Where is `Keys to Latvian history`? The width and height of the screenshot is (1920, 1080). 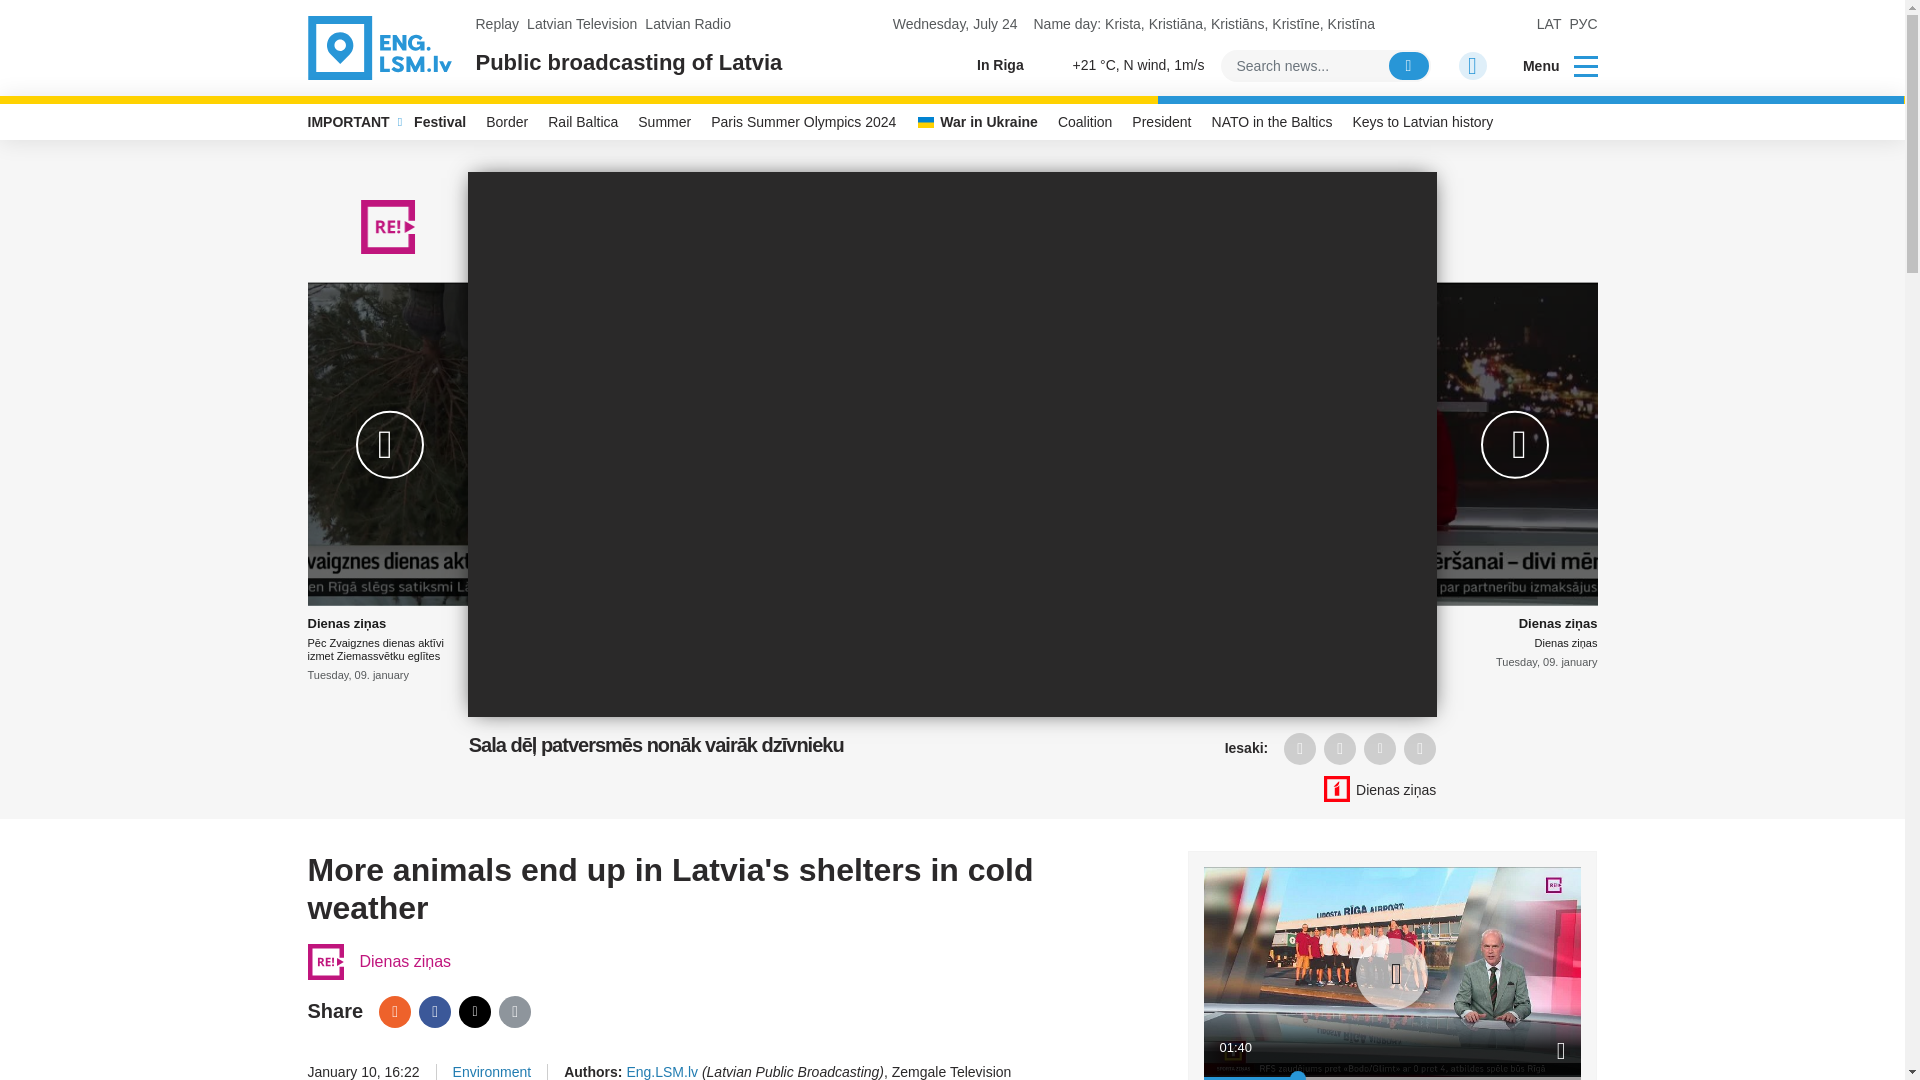
Keys to Latvian history is located at coordinates (1422, 122).